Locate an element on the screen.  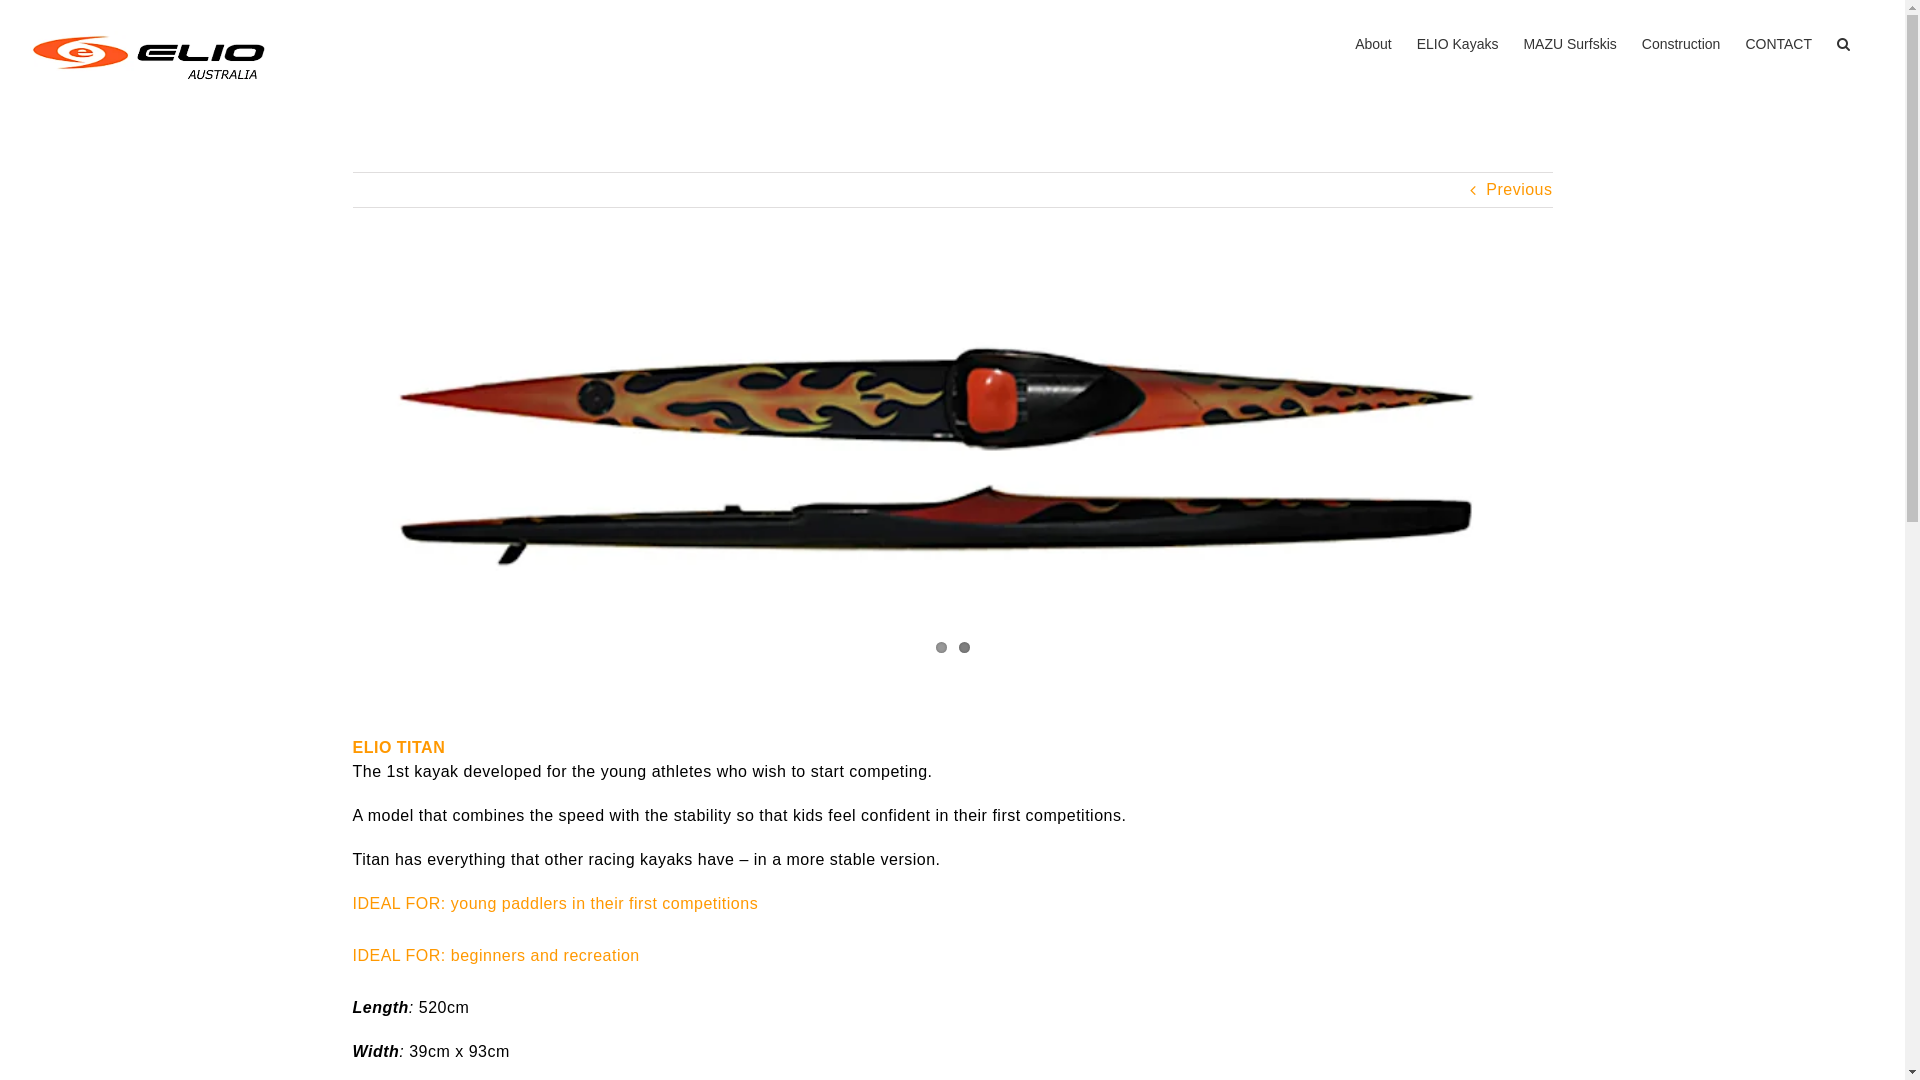
View Larger Image is located at coordinates (952, 468).